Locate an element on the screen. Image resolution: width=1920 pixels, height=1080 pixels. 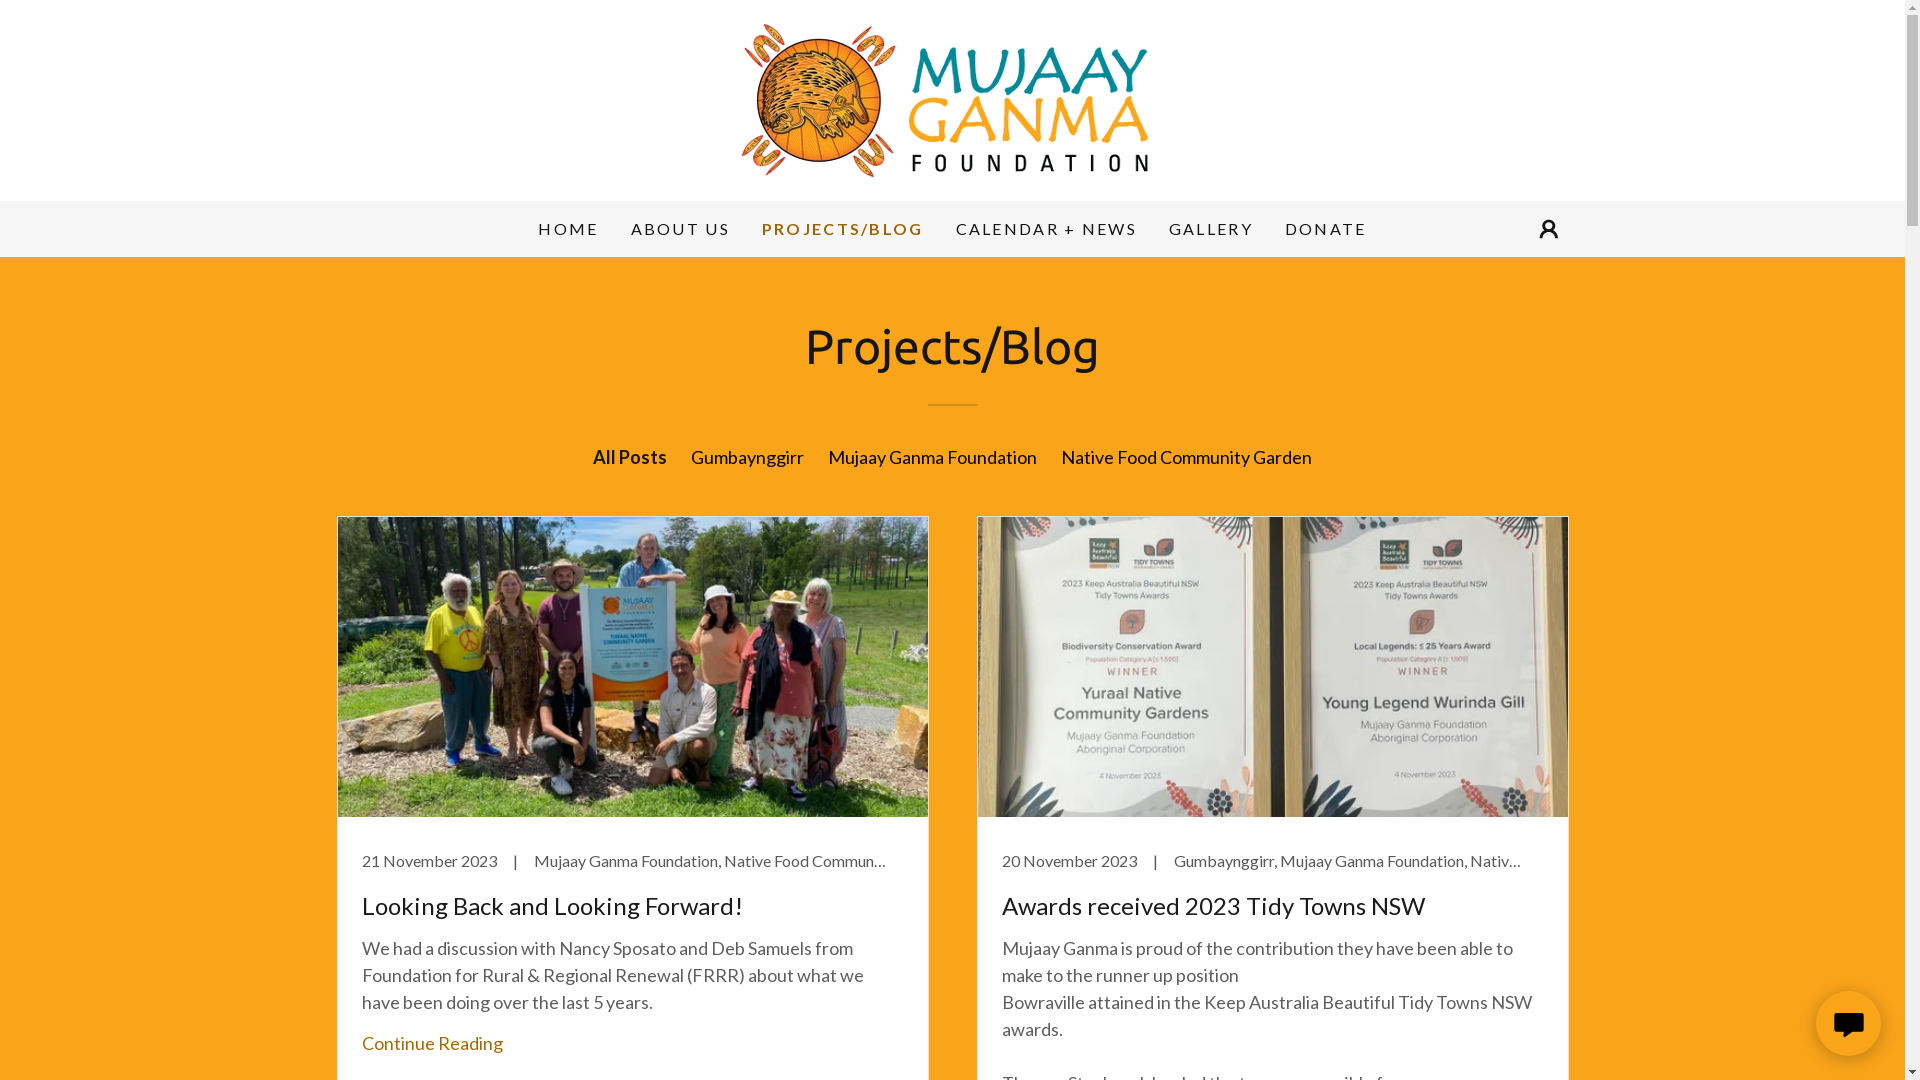
CALENDAR + NEWS is located at coordinates (1046, 229).